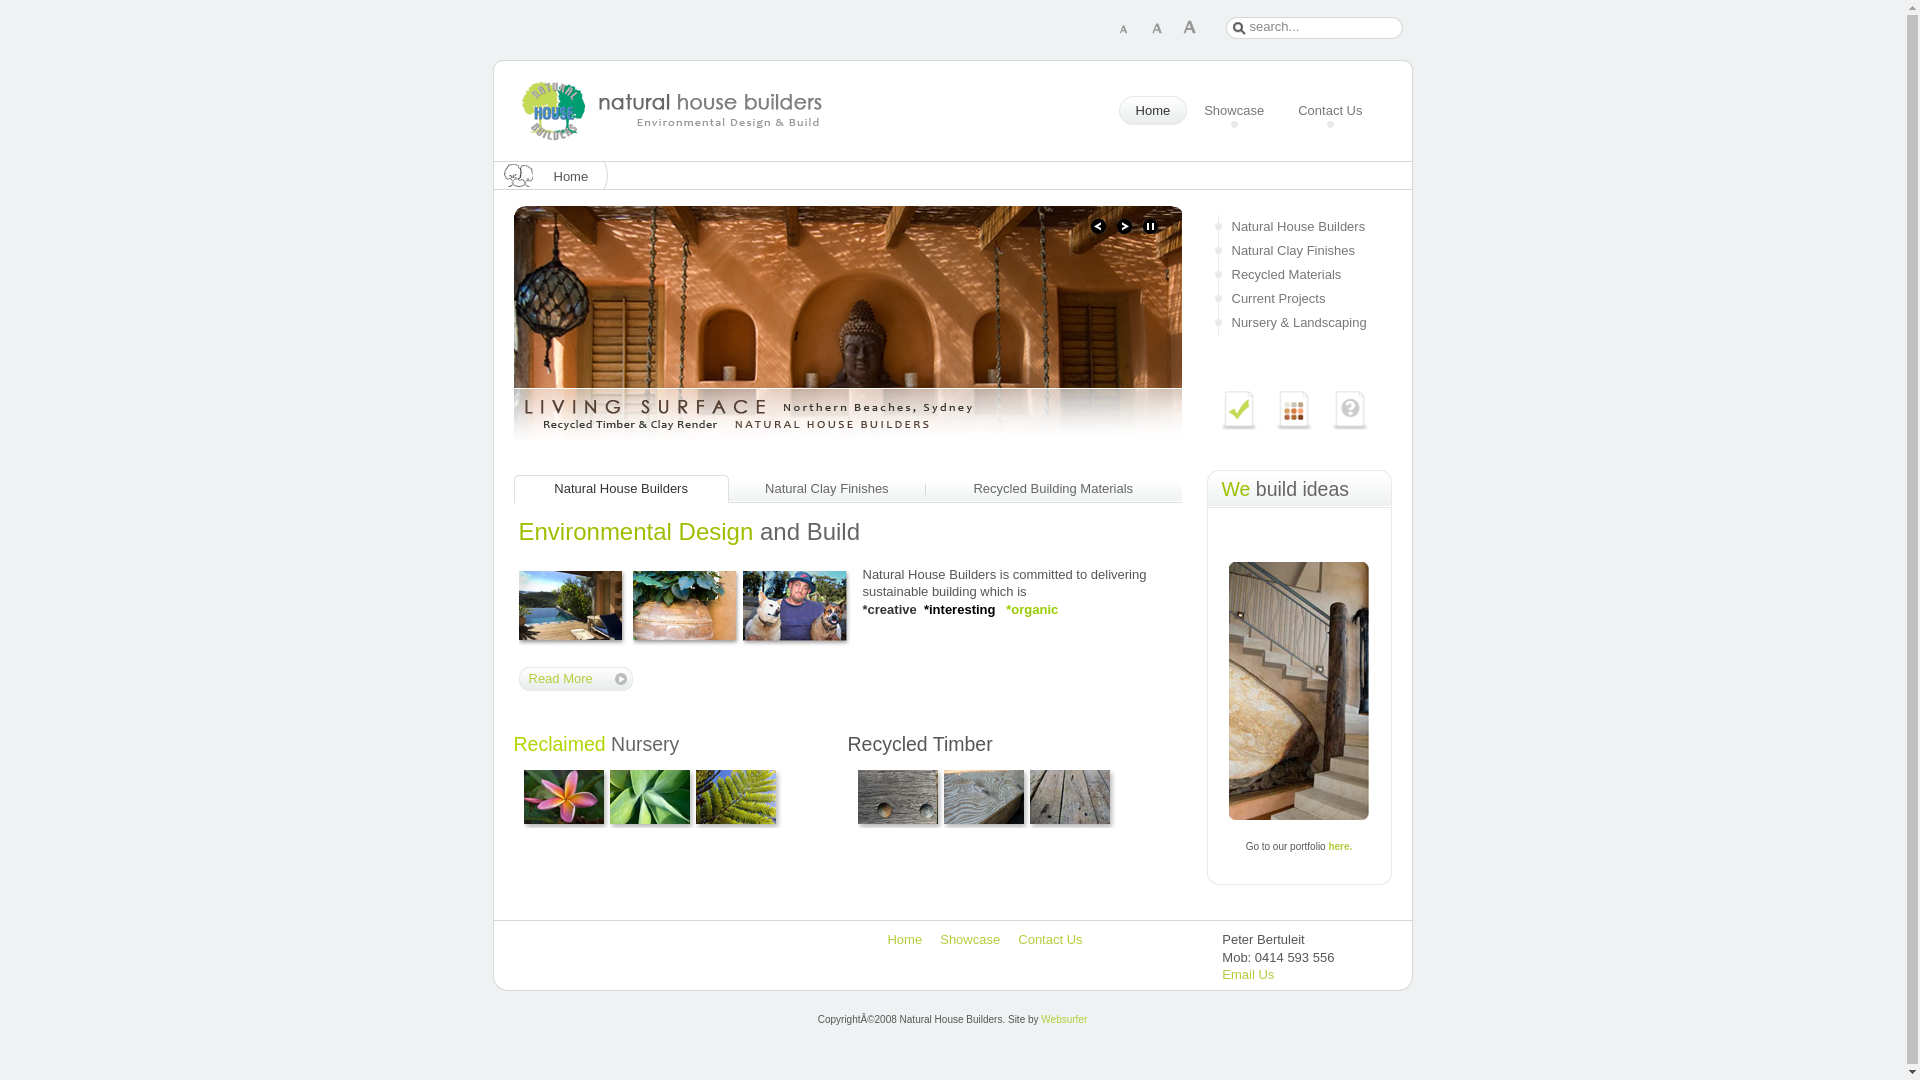 The image size is (1920, 1080). Describe the element at coordinates (1298, 299) in the screenshot. I see `Current Projects` at that location.